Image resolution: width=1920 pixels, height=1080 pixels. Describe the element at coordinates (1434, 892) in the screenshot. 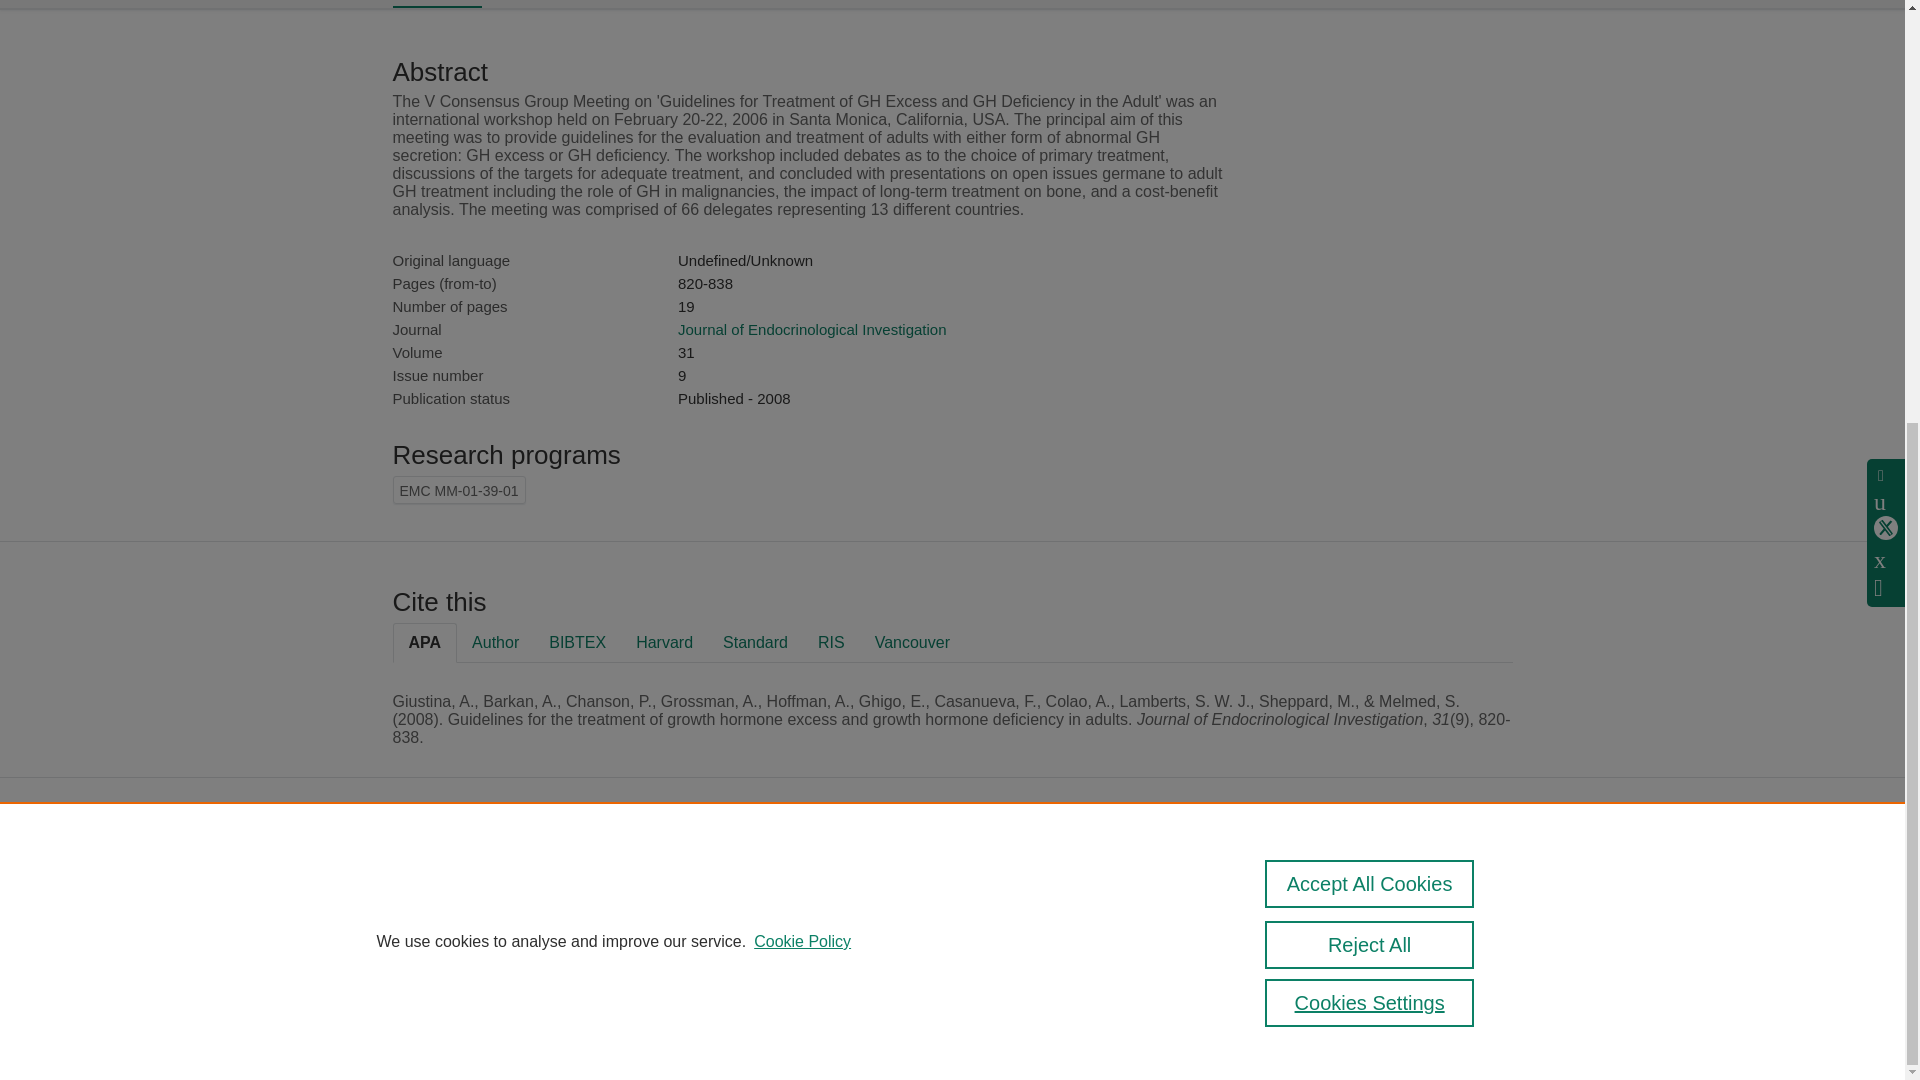

I see `Erasmus University Rotterdam data protection policy` at that location.